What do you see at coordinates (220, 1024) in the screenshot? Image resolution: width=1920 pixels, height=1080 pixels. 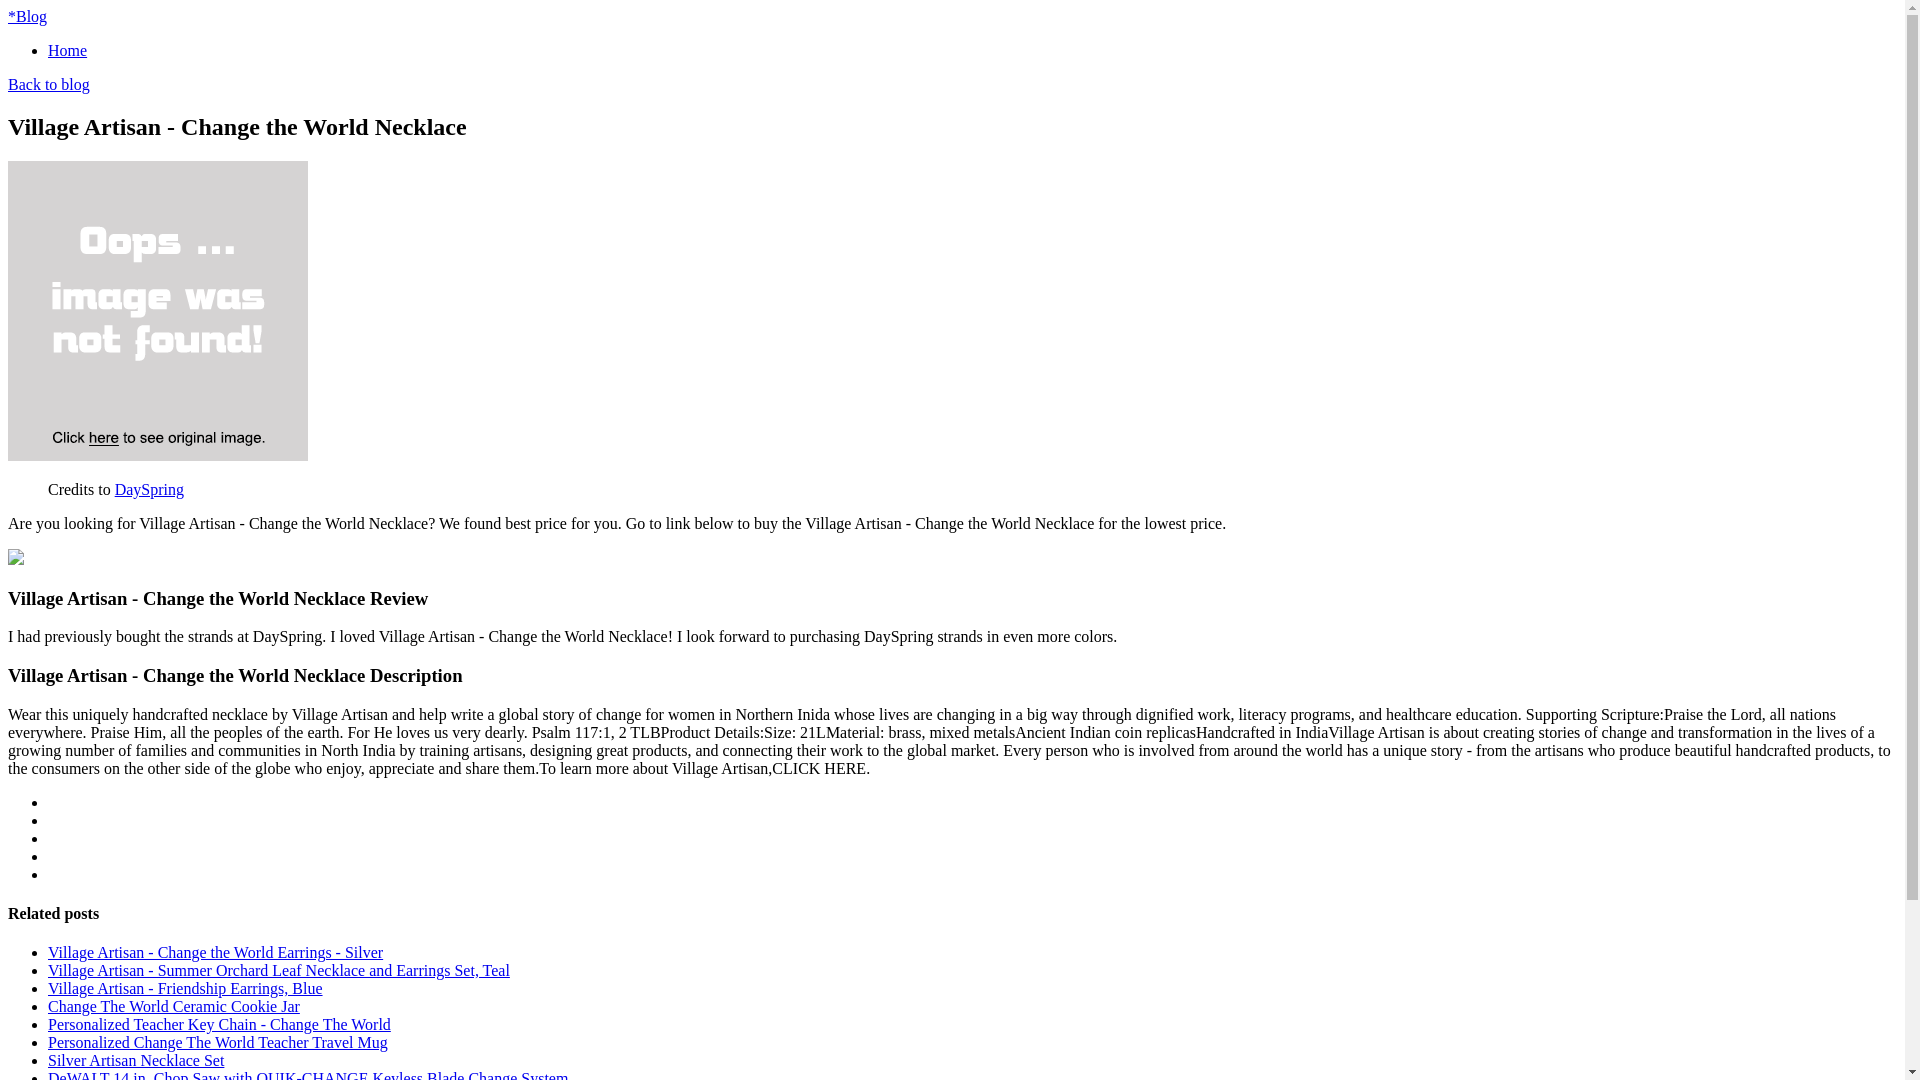 I see `Personalized Teacher Key Chain - Change The World` at bounding box center [220, 1024].